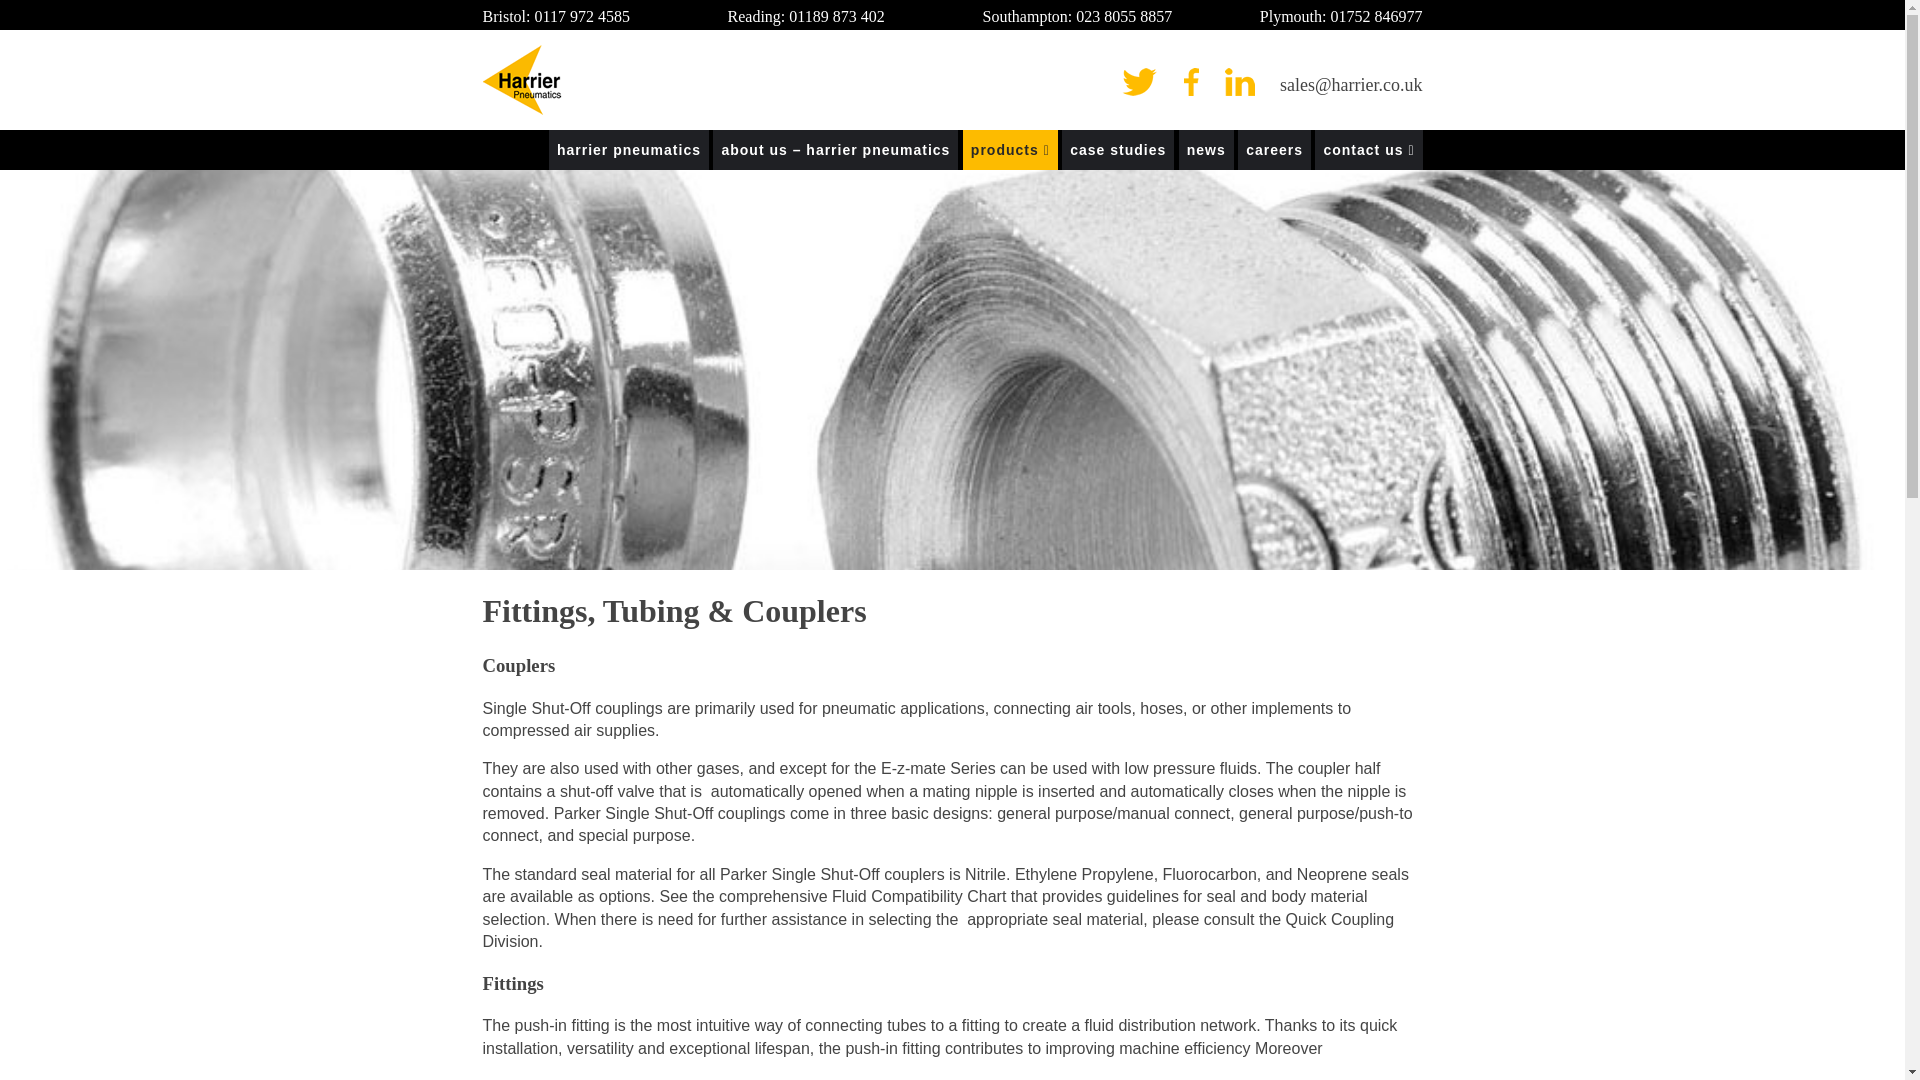 The width and height of the screenshot is (1920, 1080). Describe the element at coordinates (1076, 17) in the screenshot. I see `Southampton: 023 8055 8857` at that location.